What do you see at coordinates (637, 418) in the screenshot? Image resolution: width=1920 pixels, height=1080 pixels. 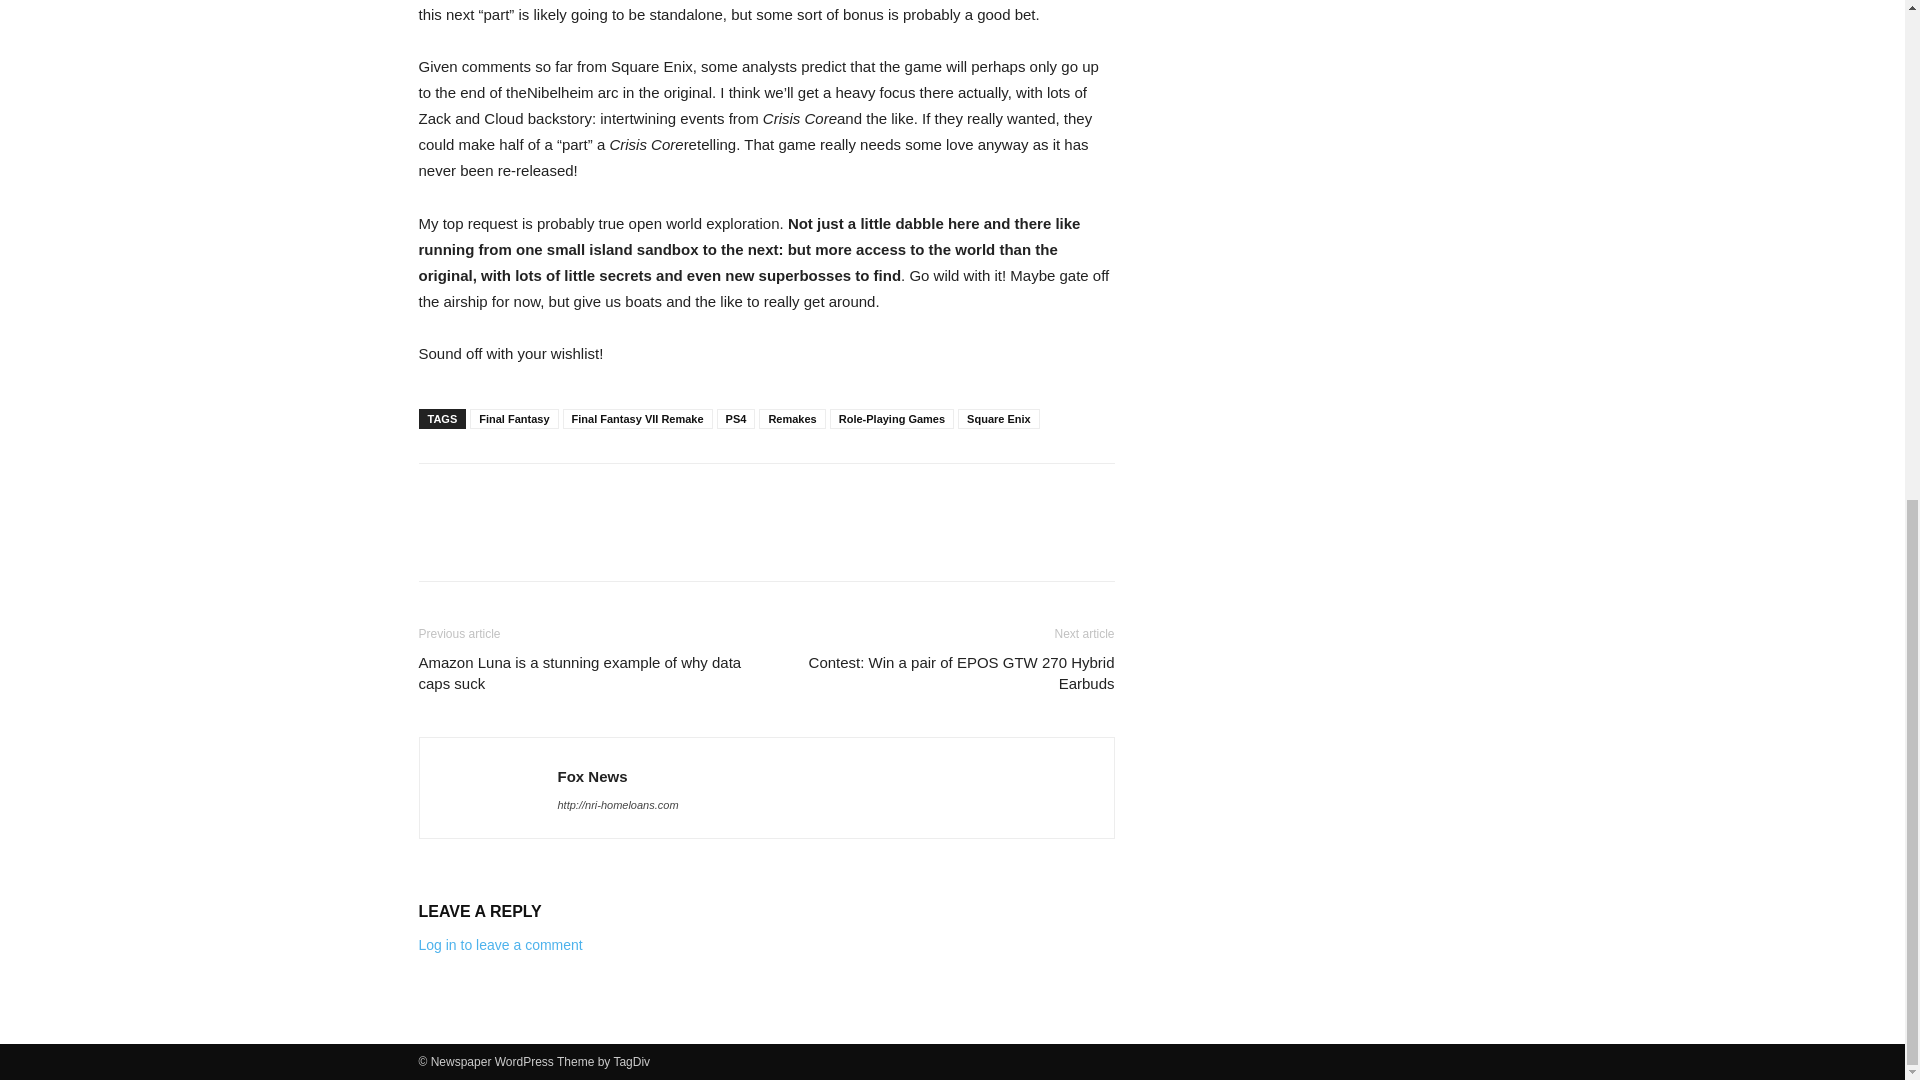 I see `Final Fantasy VII Remake` at bounding box center [637, 418].